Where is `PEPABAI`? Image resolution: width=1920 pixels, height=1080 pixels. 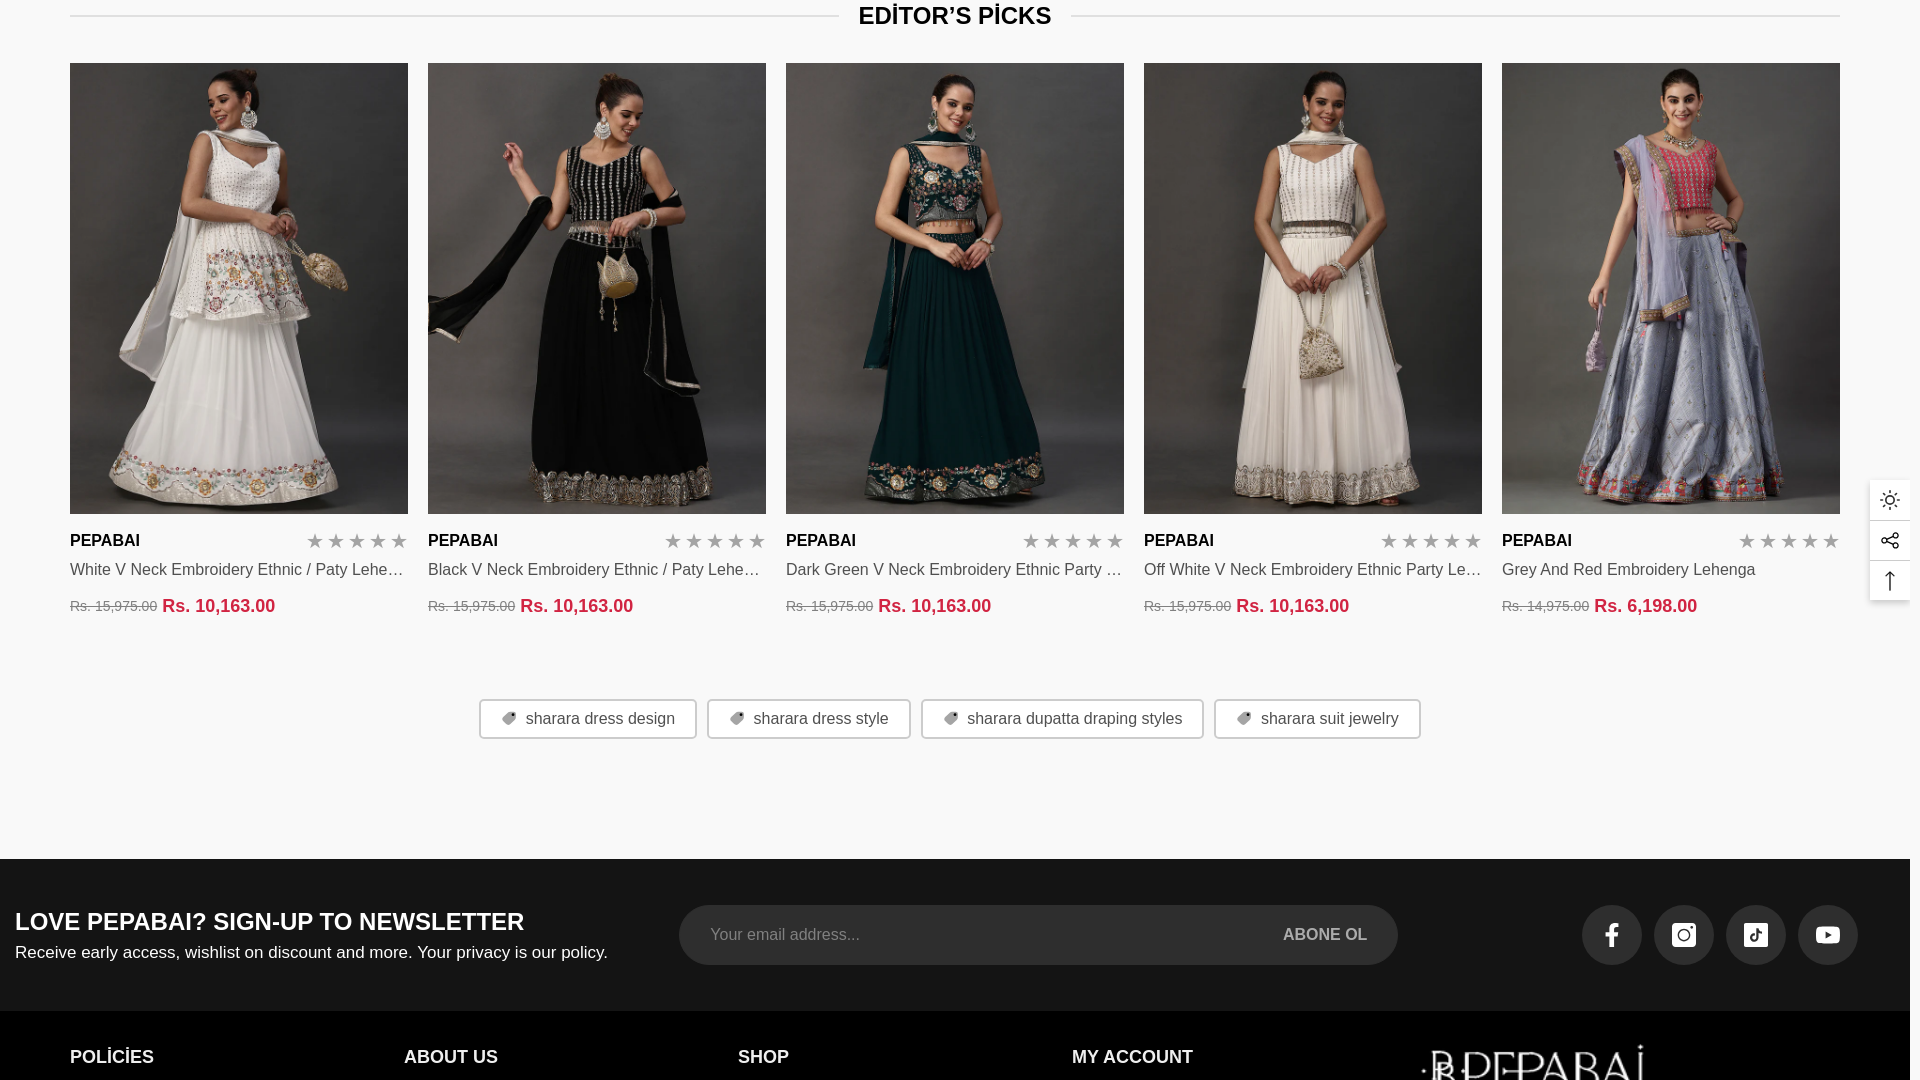
PEPABAI is located at coordinates (1178, 540).